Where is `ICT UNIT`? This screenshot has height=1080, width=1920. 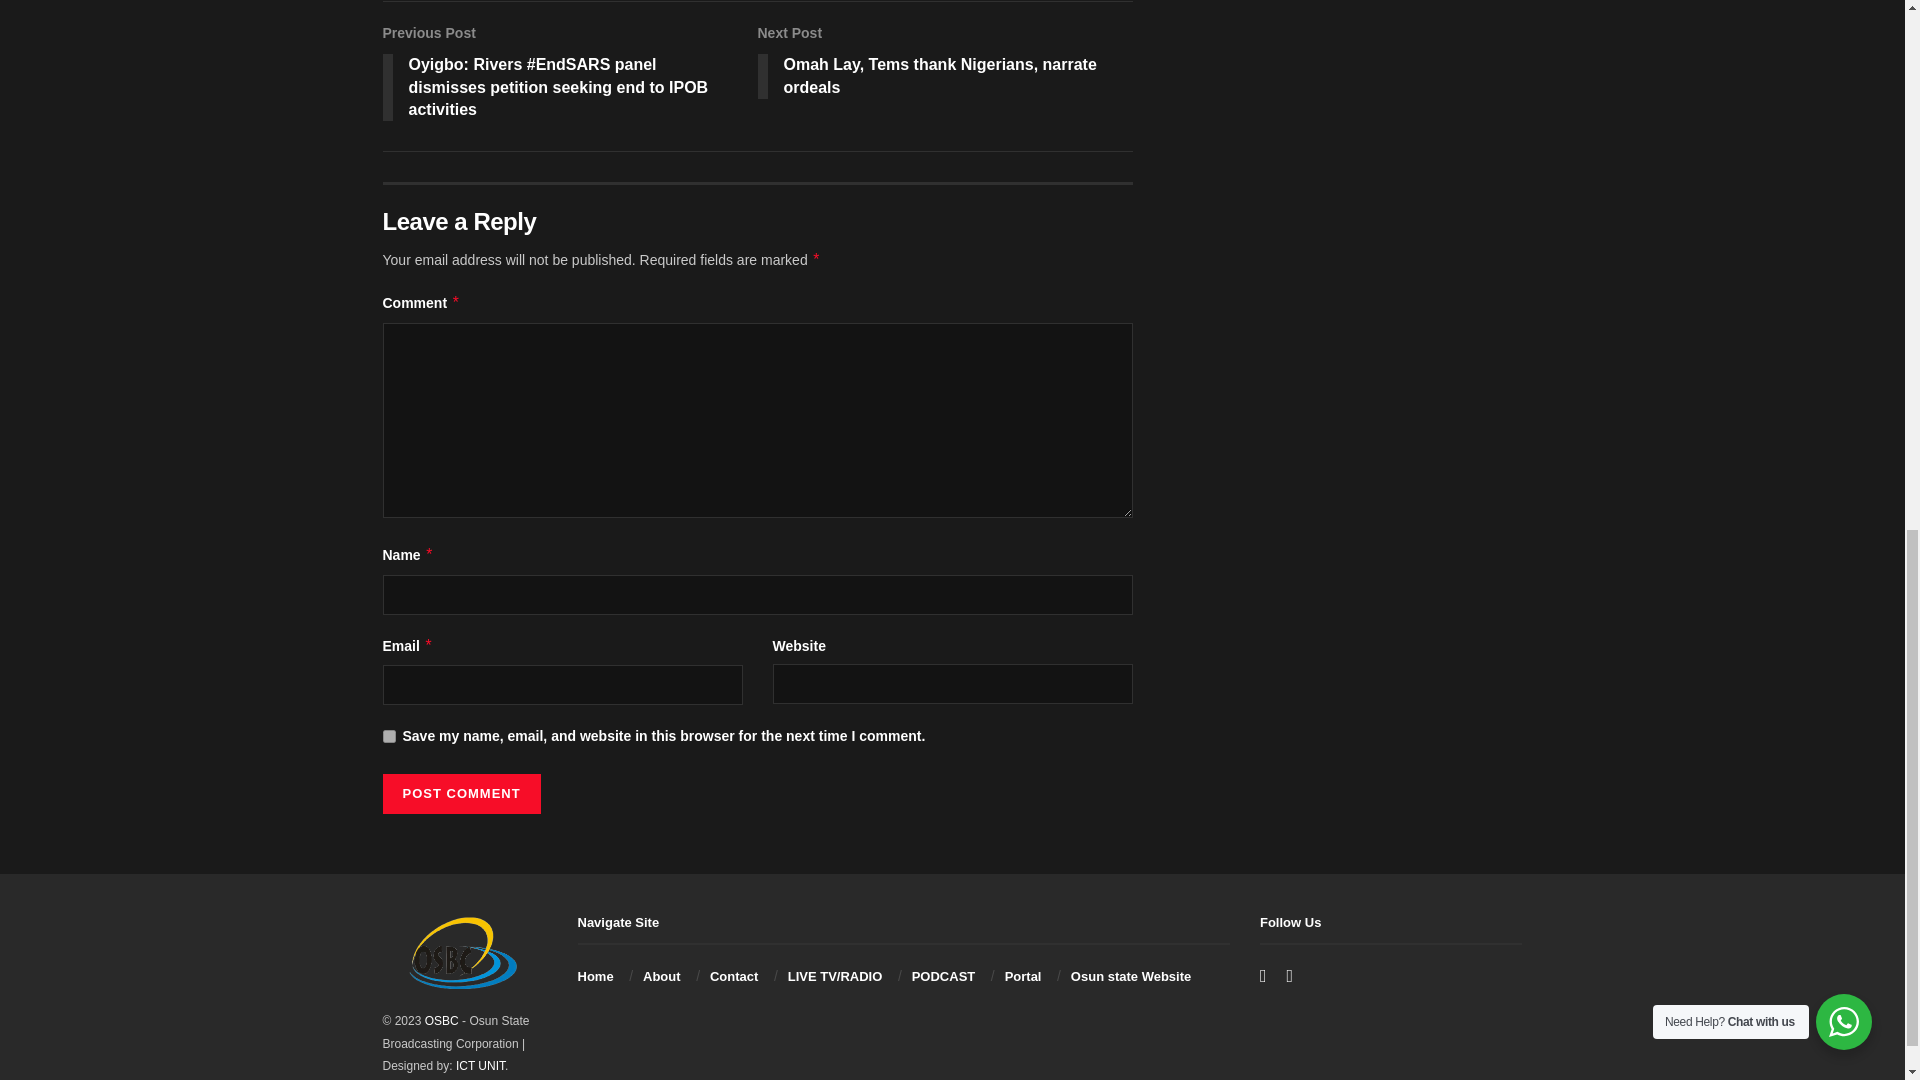
ICT UNIT is located at coordinates (480, 1066).